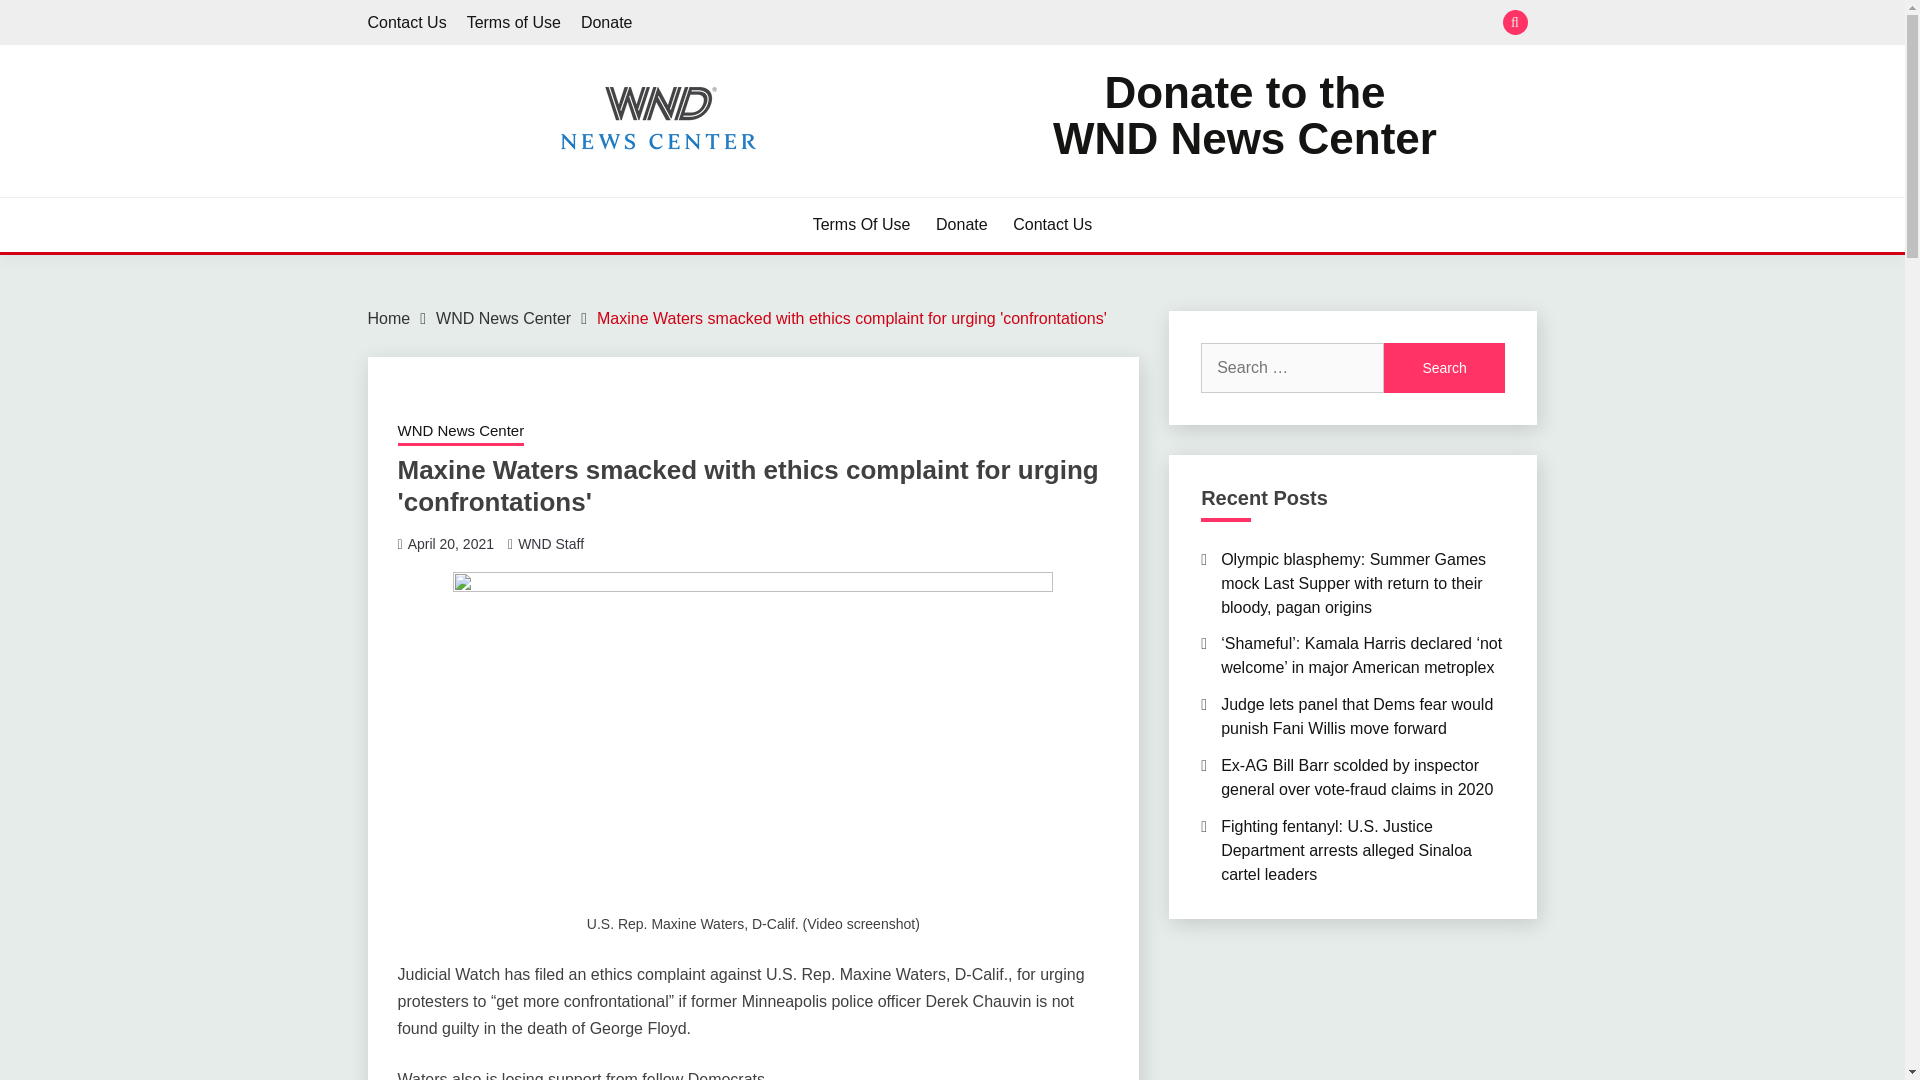 The width and height of the screenshot is (1920, 1080). I want to click on Contact Us, so click(1052, 224).